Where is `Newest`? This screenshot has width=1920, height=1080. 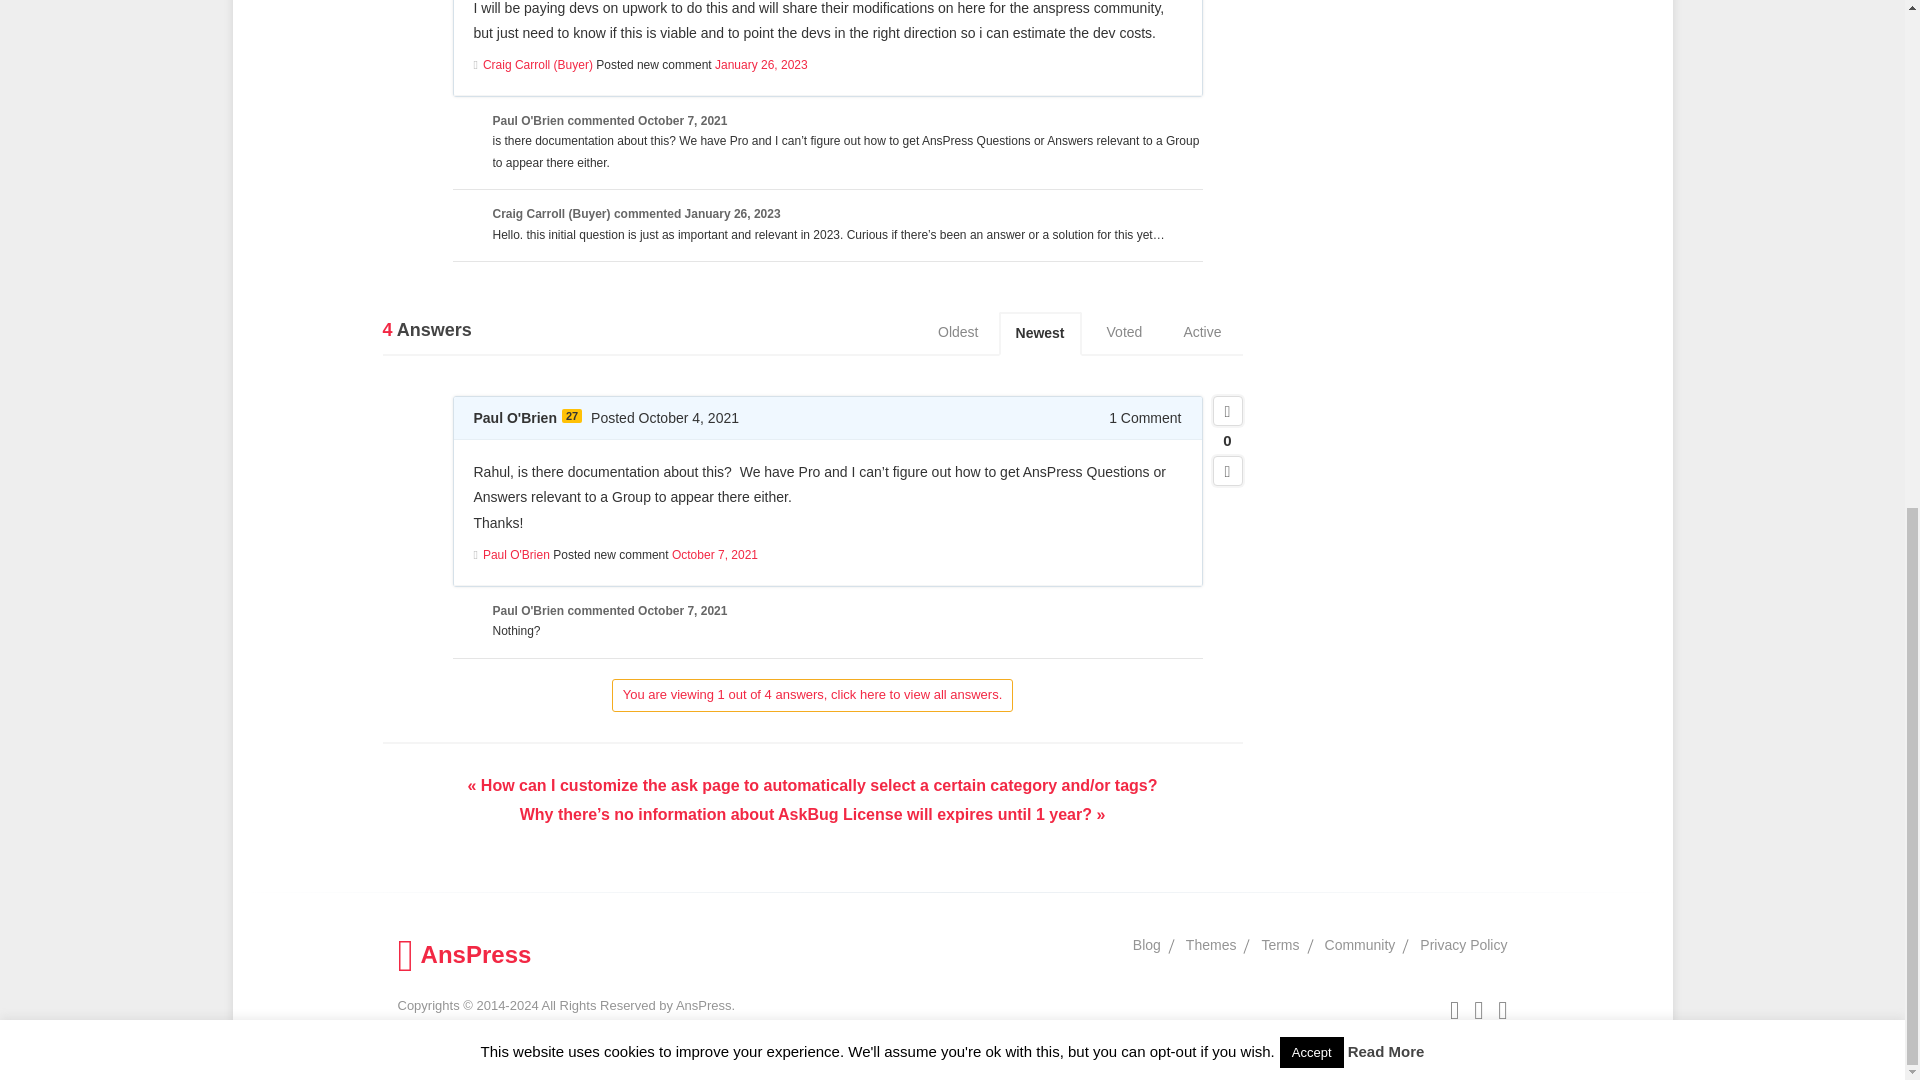
Newest is located at coordinates (1040, 334).